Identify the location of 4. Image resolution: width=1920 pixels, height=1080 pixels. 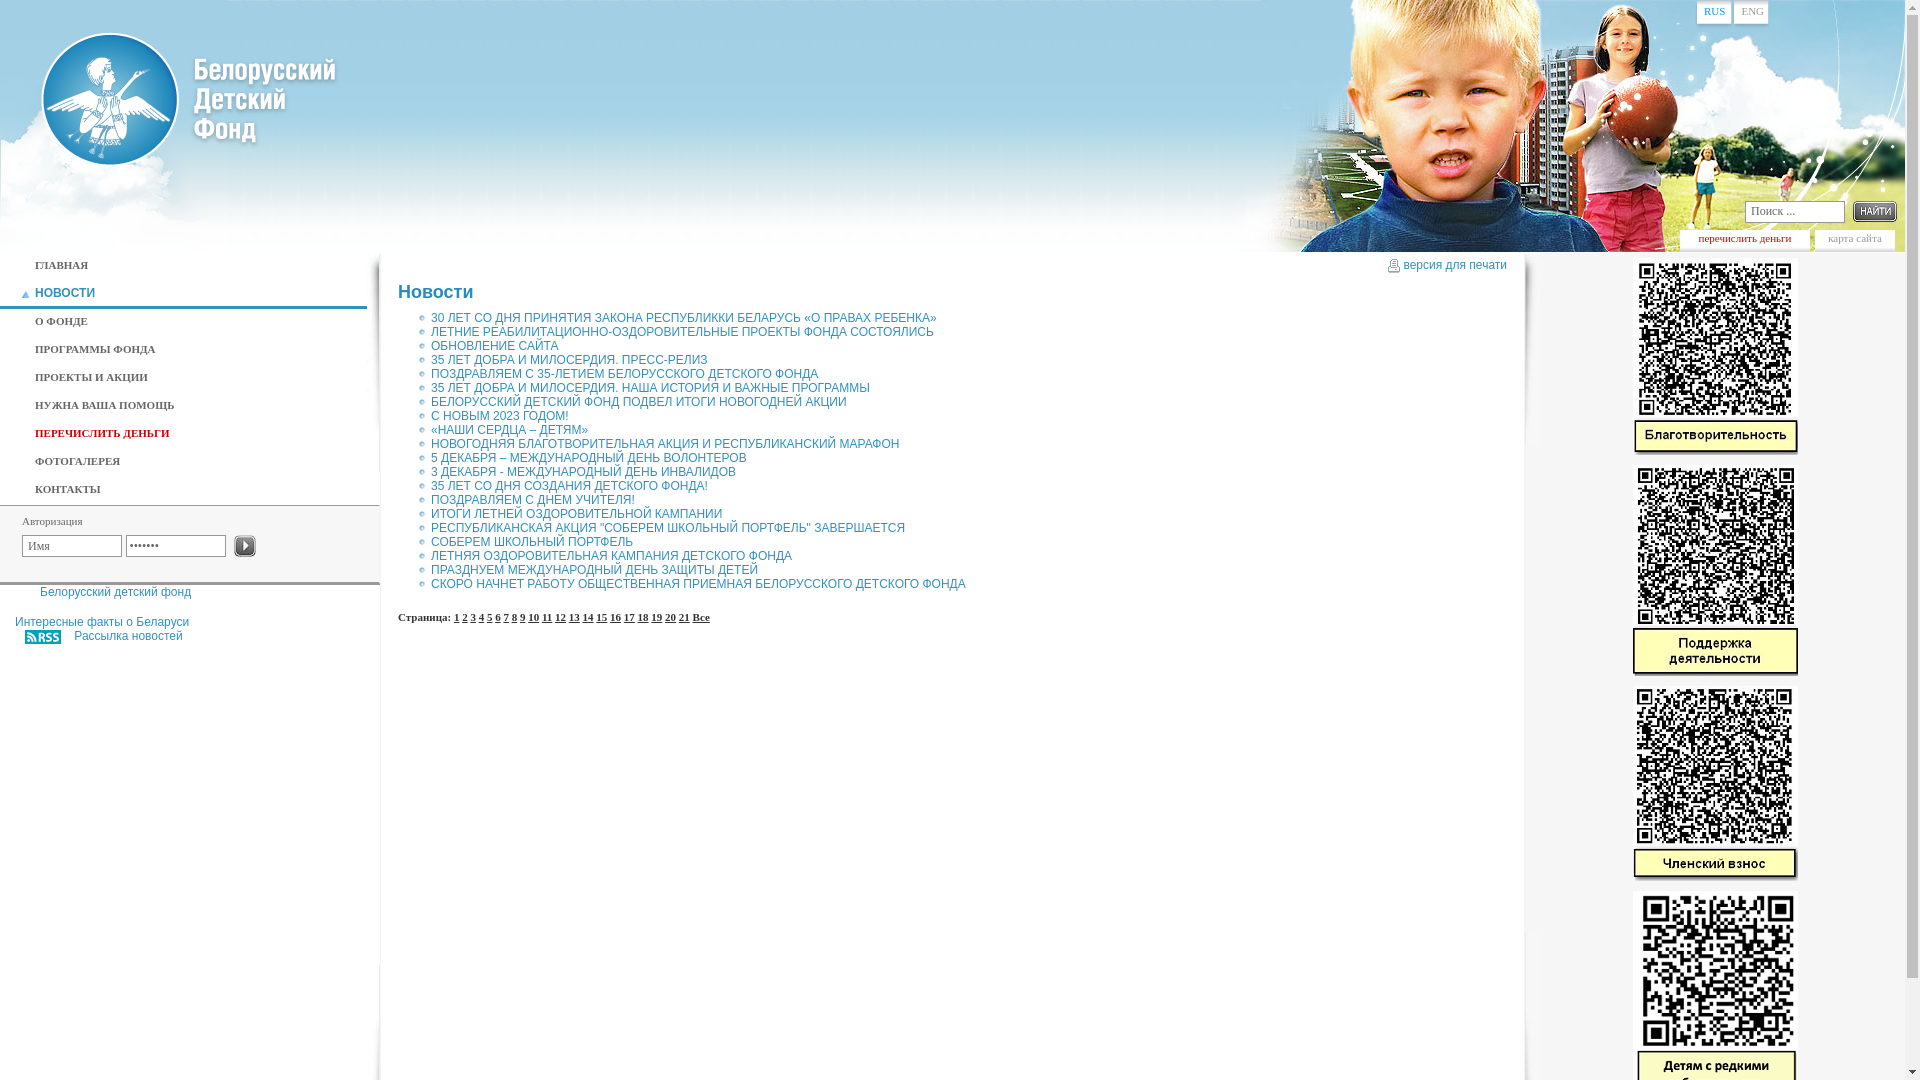
(482, 612).